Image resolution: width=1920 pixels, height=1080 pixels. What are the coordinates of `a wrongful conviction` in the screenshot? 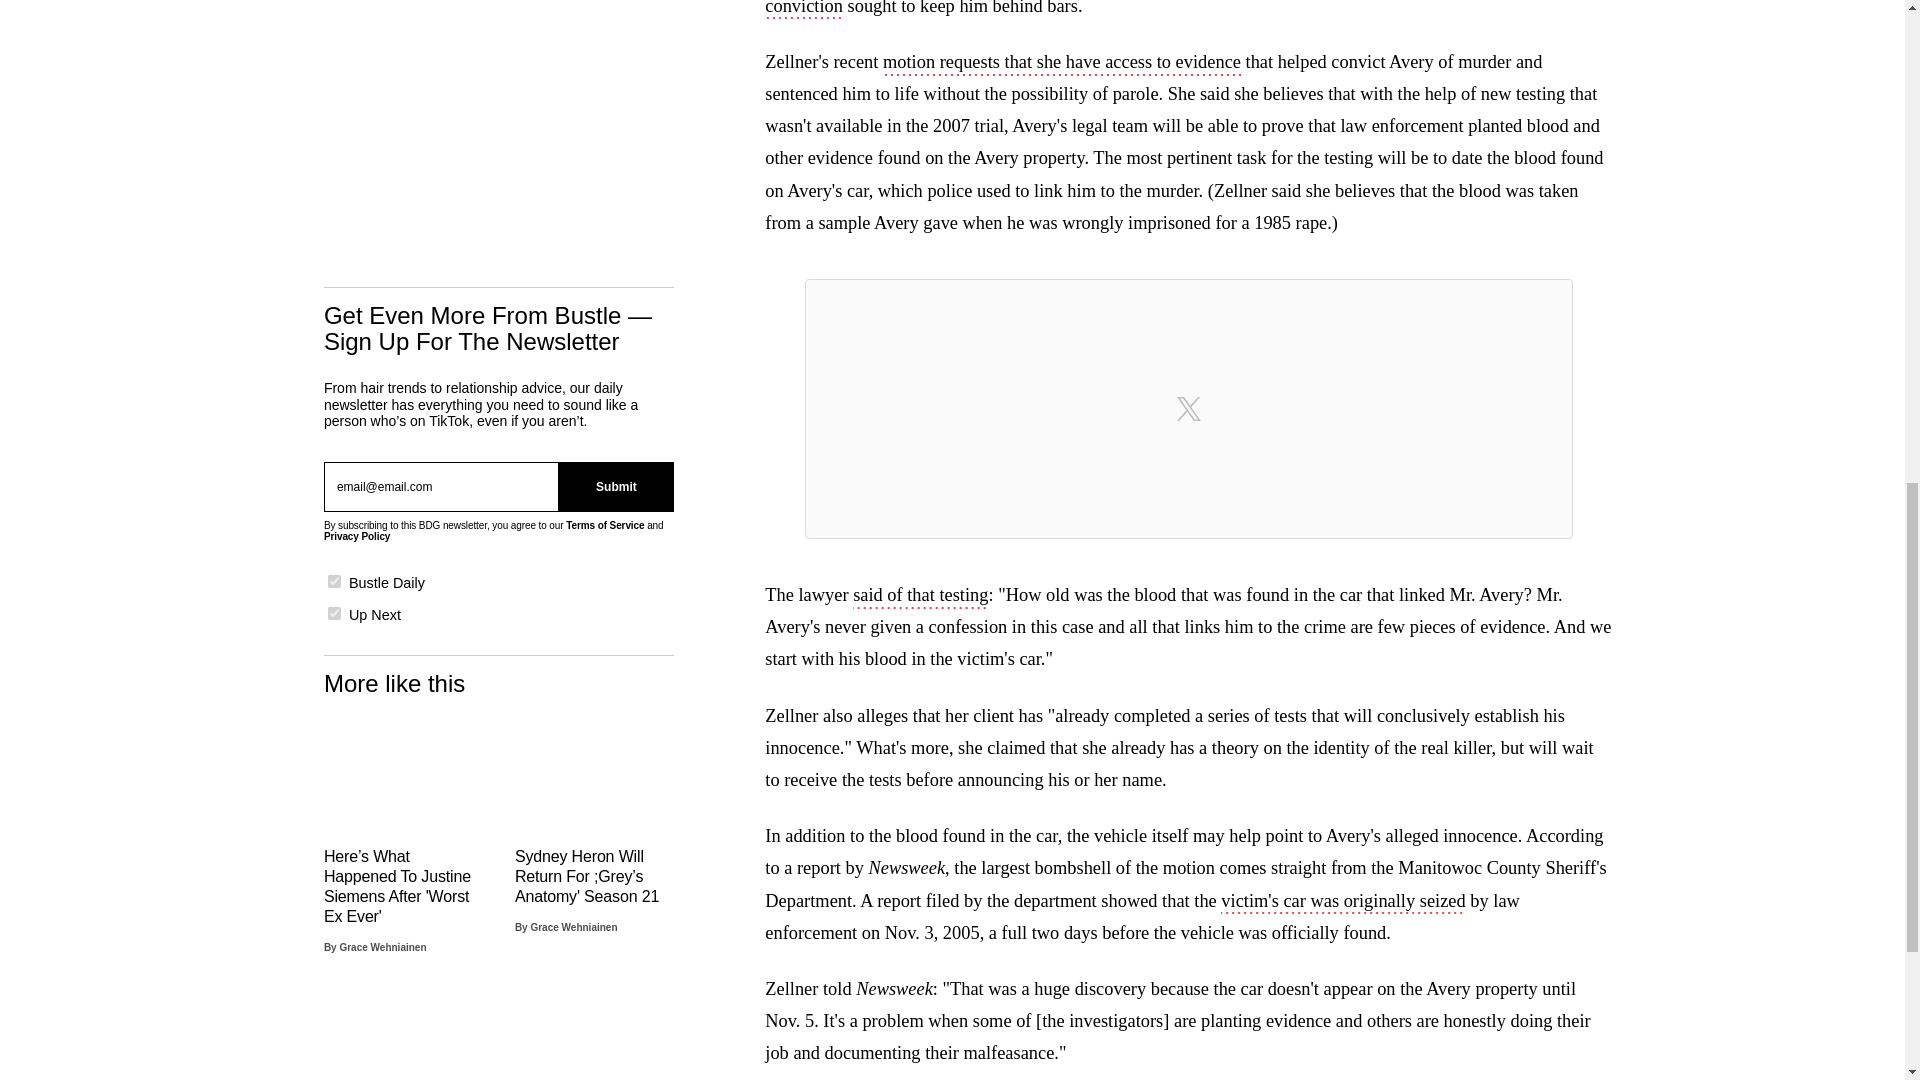 It's located at (1166, 10).